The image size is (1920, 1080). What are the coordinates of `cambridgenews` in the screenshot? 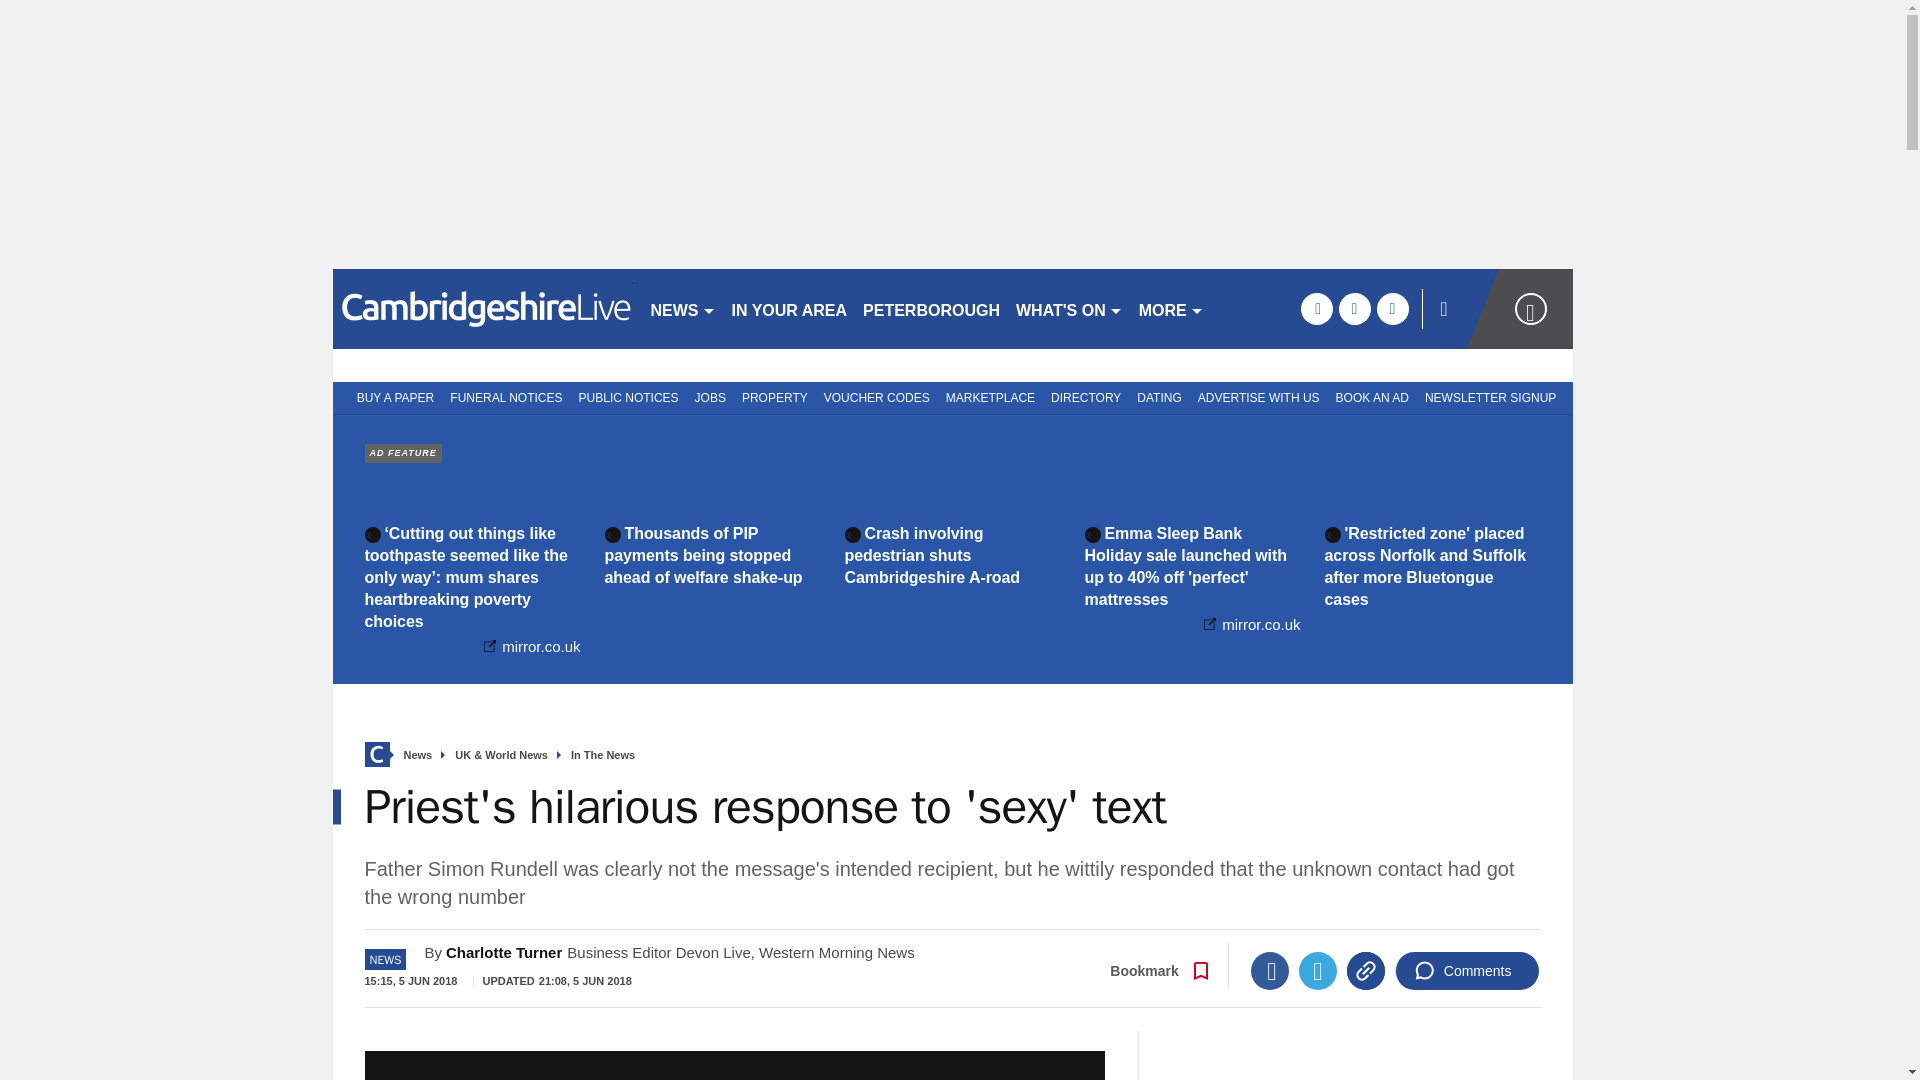 It's located at (482, 308).